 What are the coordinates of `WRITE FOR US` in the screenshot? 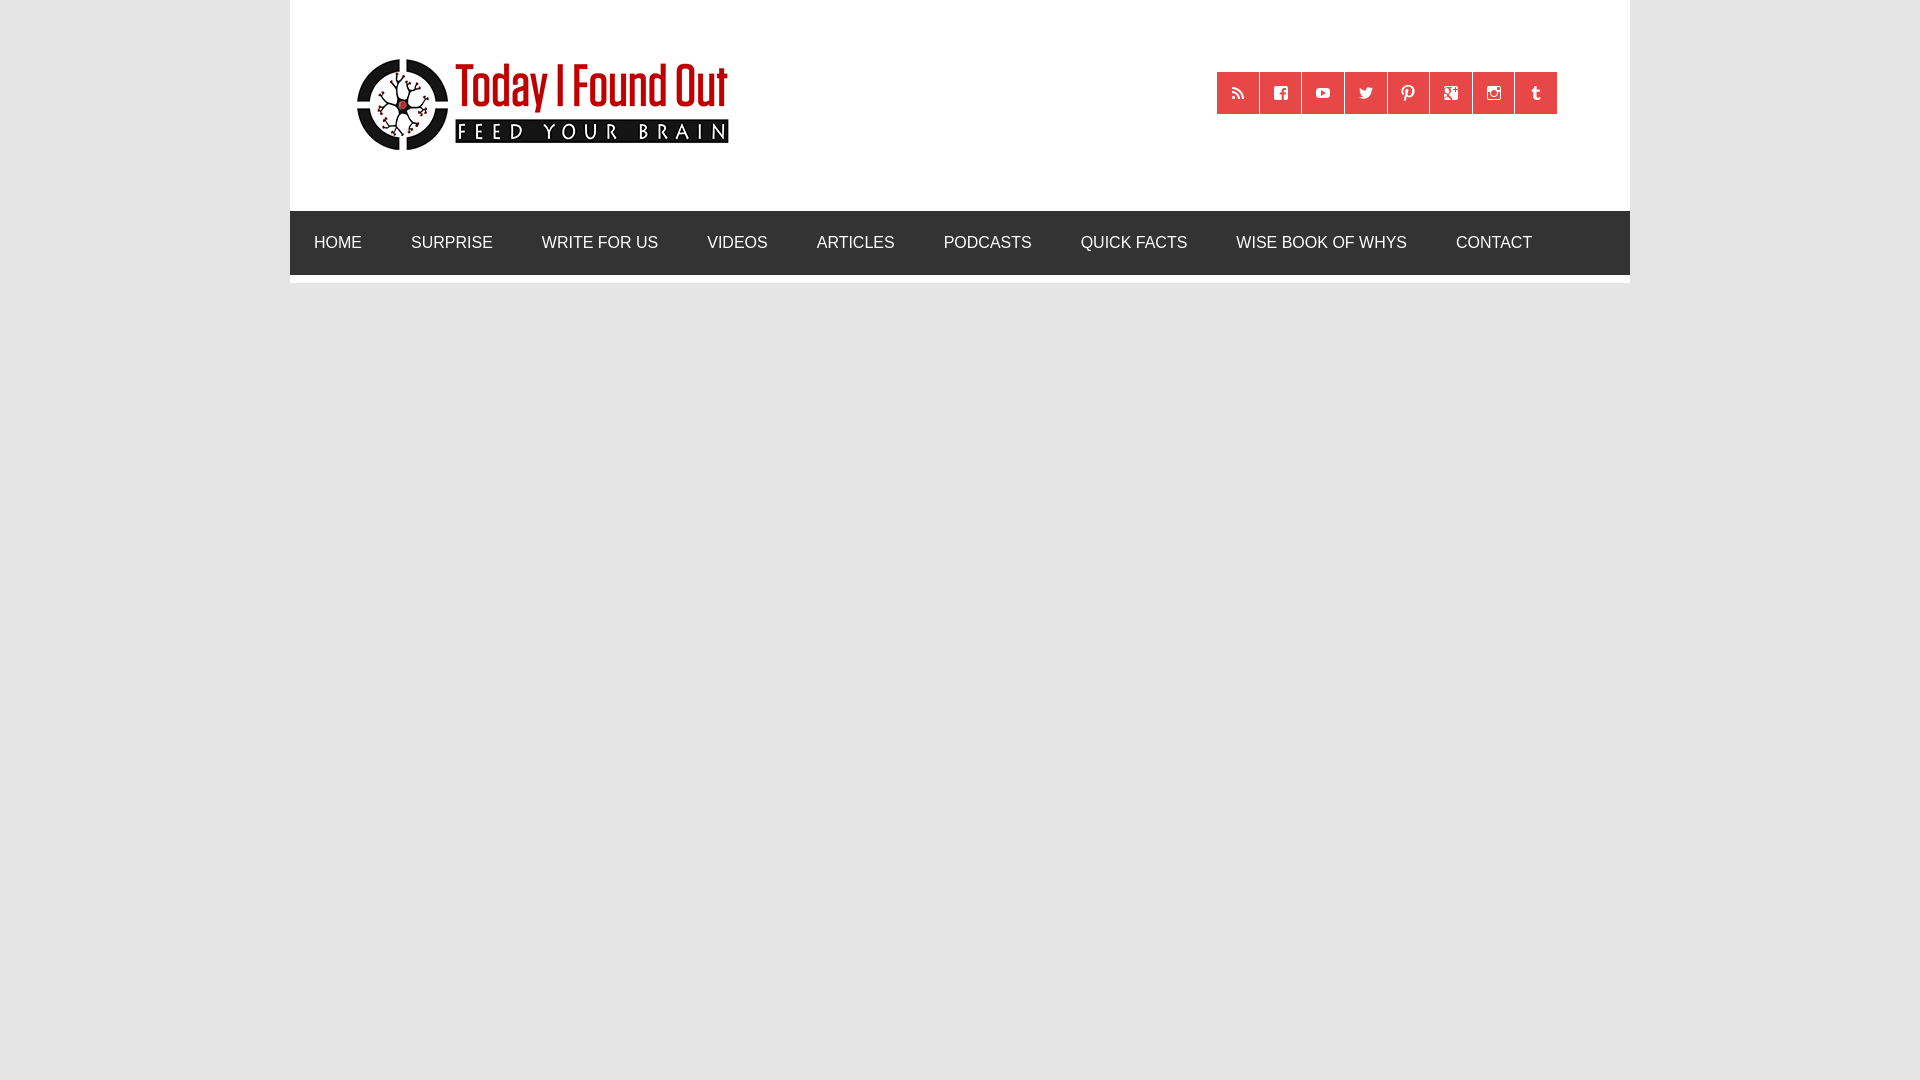 It's located at (600, 242).